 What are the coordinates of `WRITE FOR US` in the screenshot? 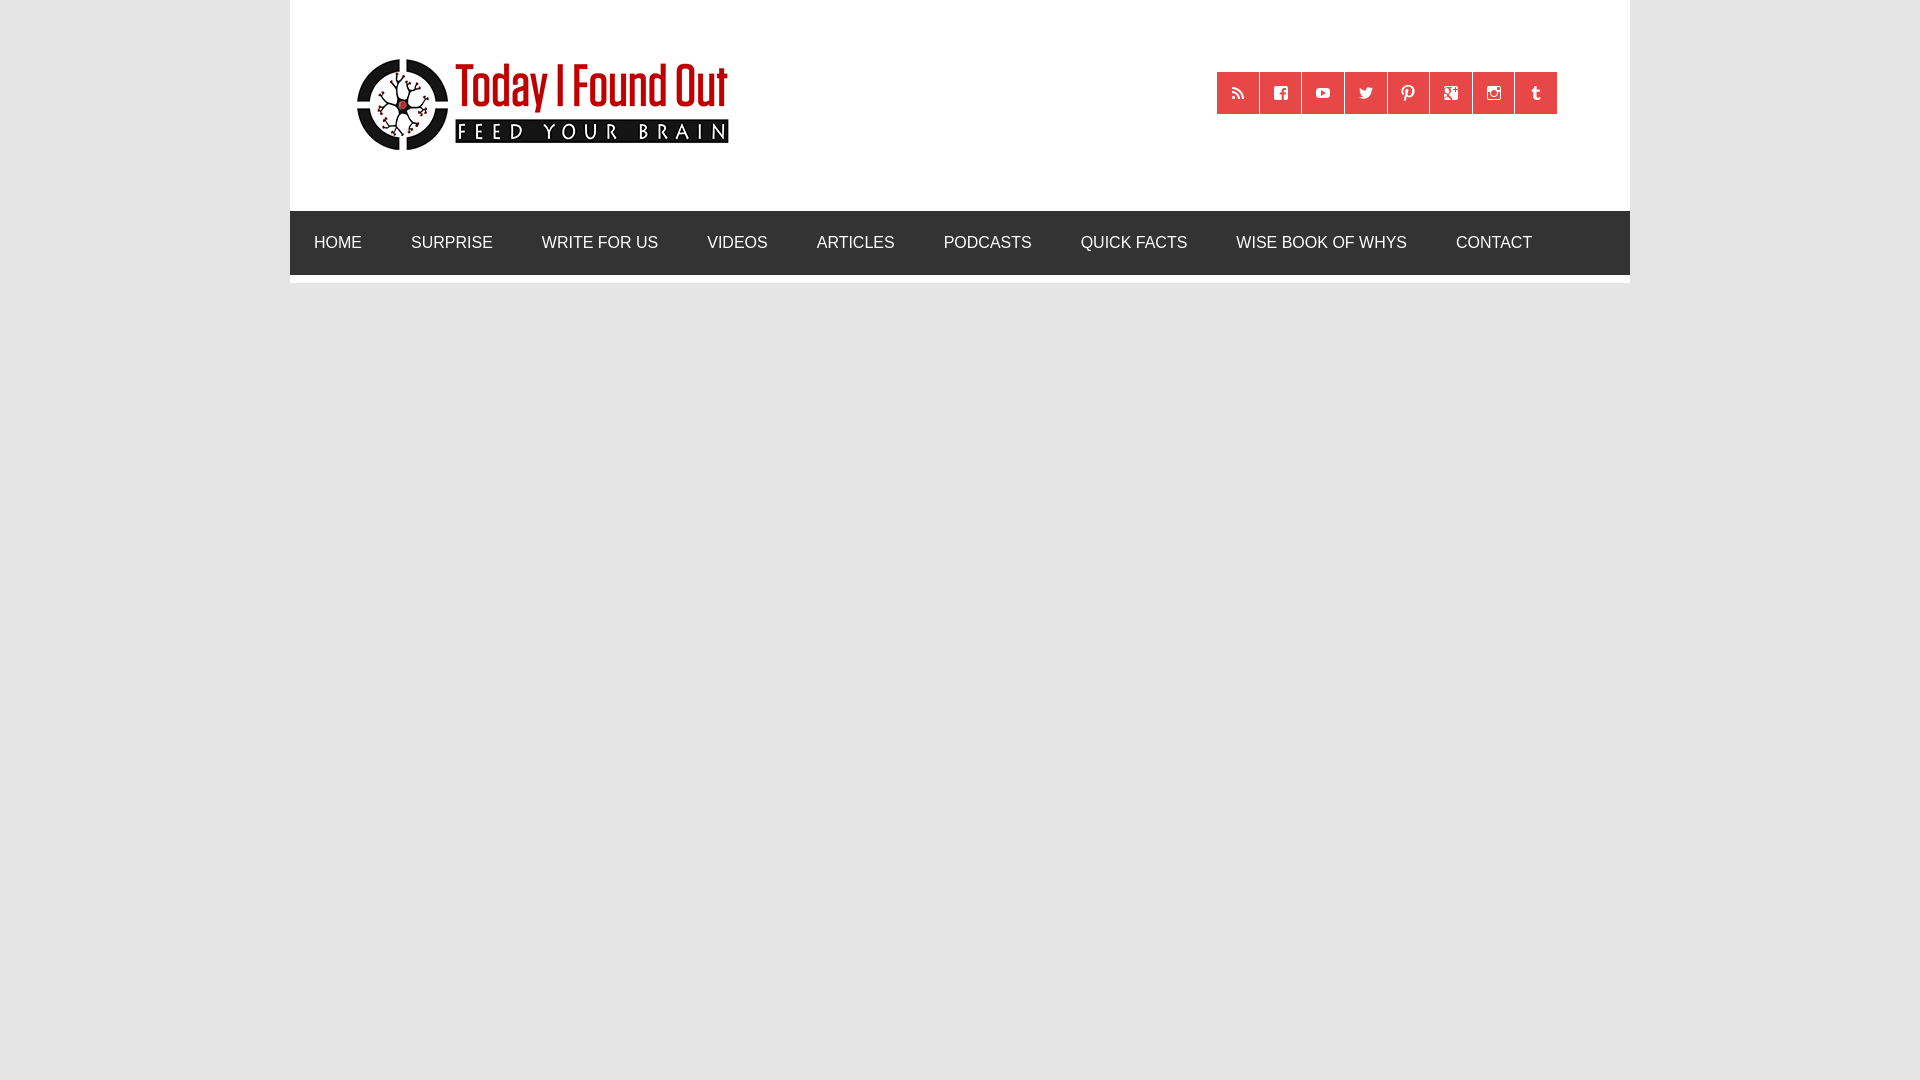 It's located at (600, 242).